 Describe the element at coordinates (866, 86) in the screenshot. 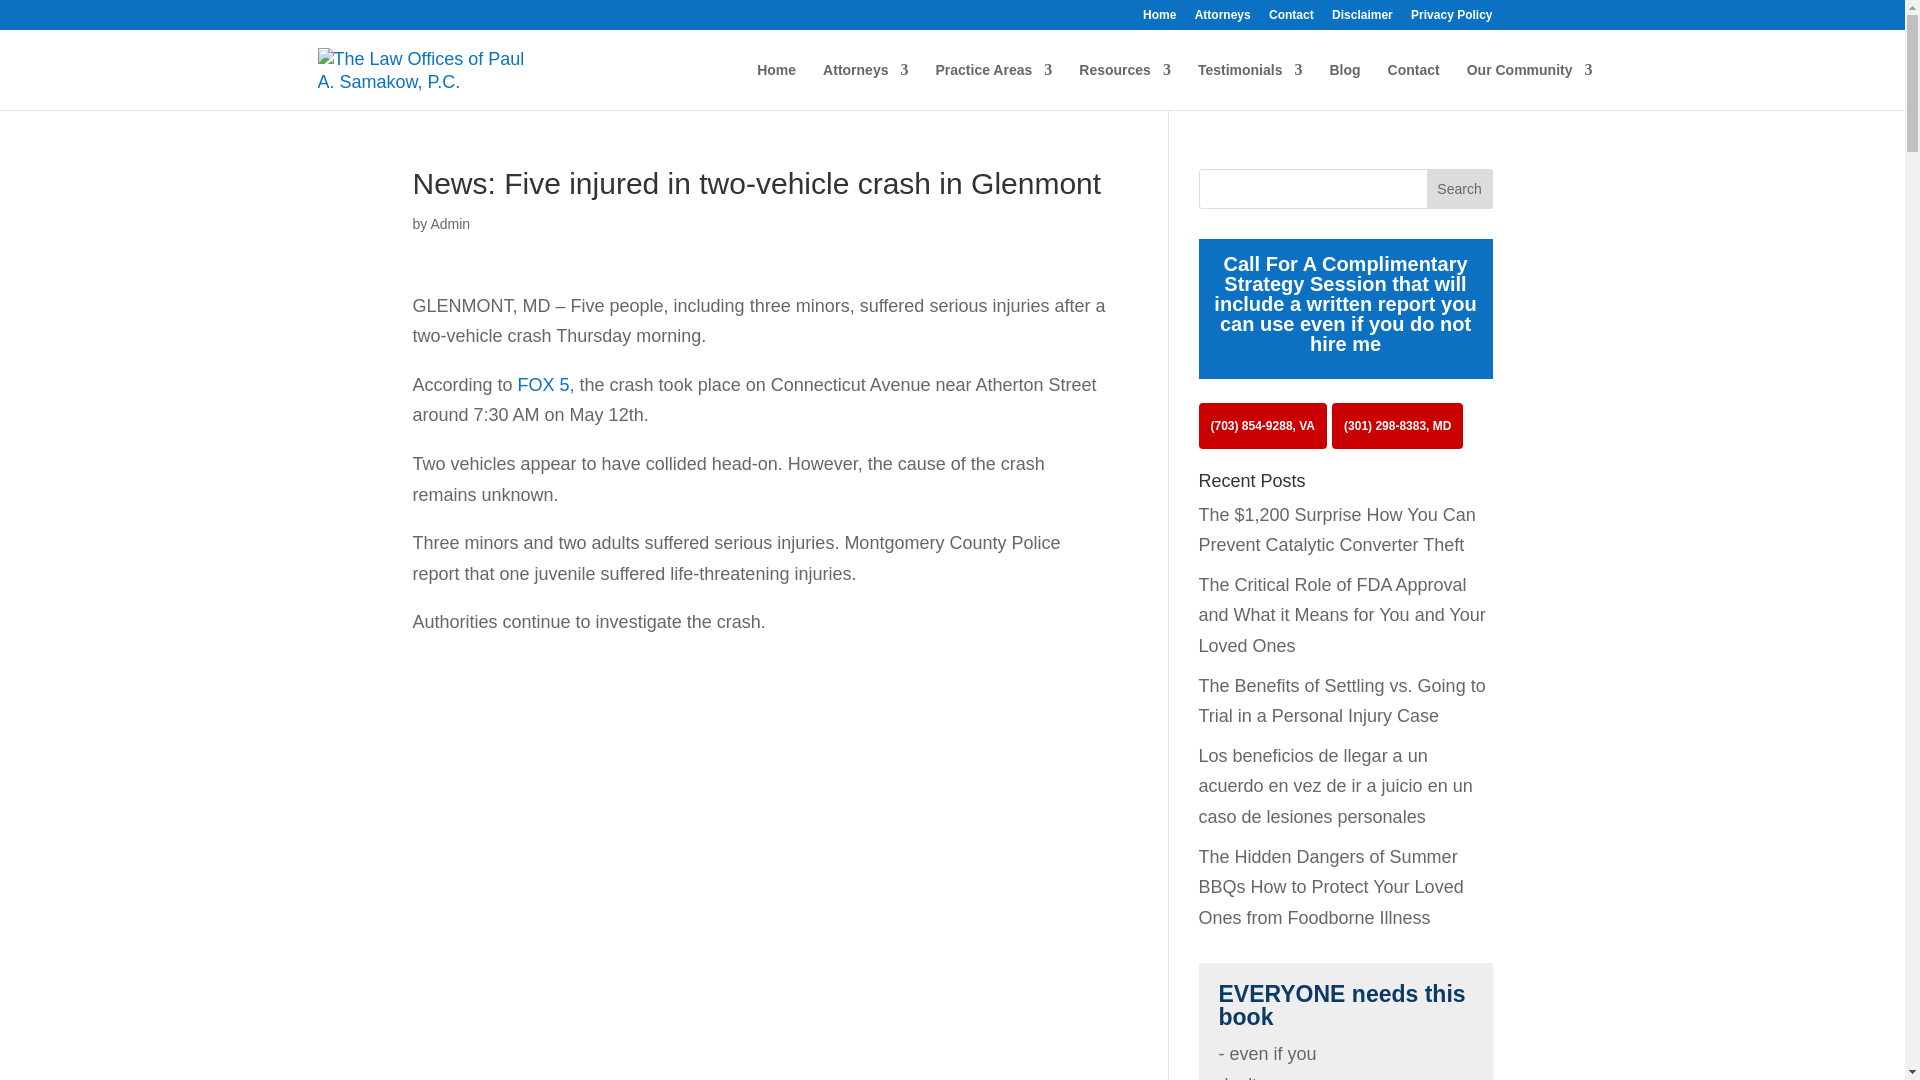

I see `Attorneys` at that location.